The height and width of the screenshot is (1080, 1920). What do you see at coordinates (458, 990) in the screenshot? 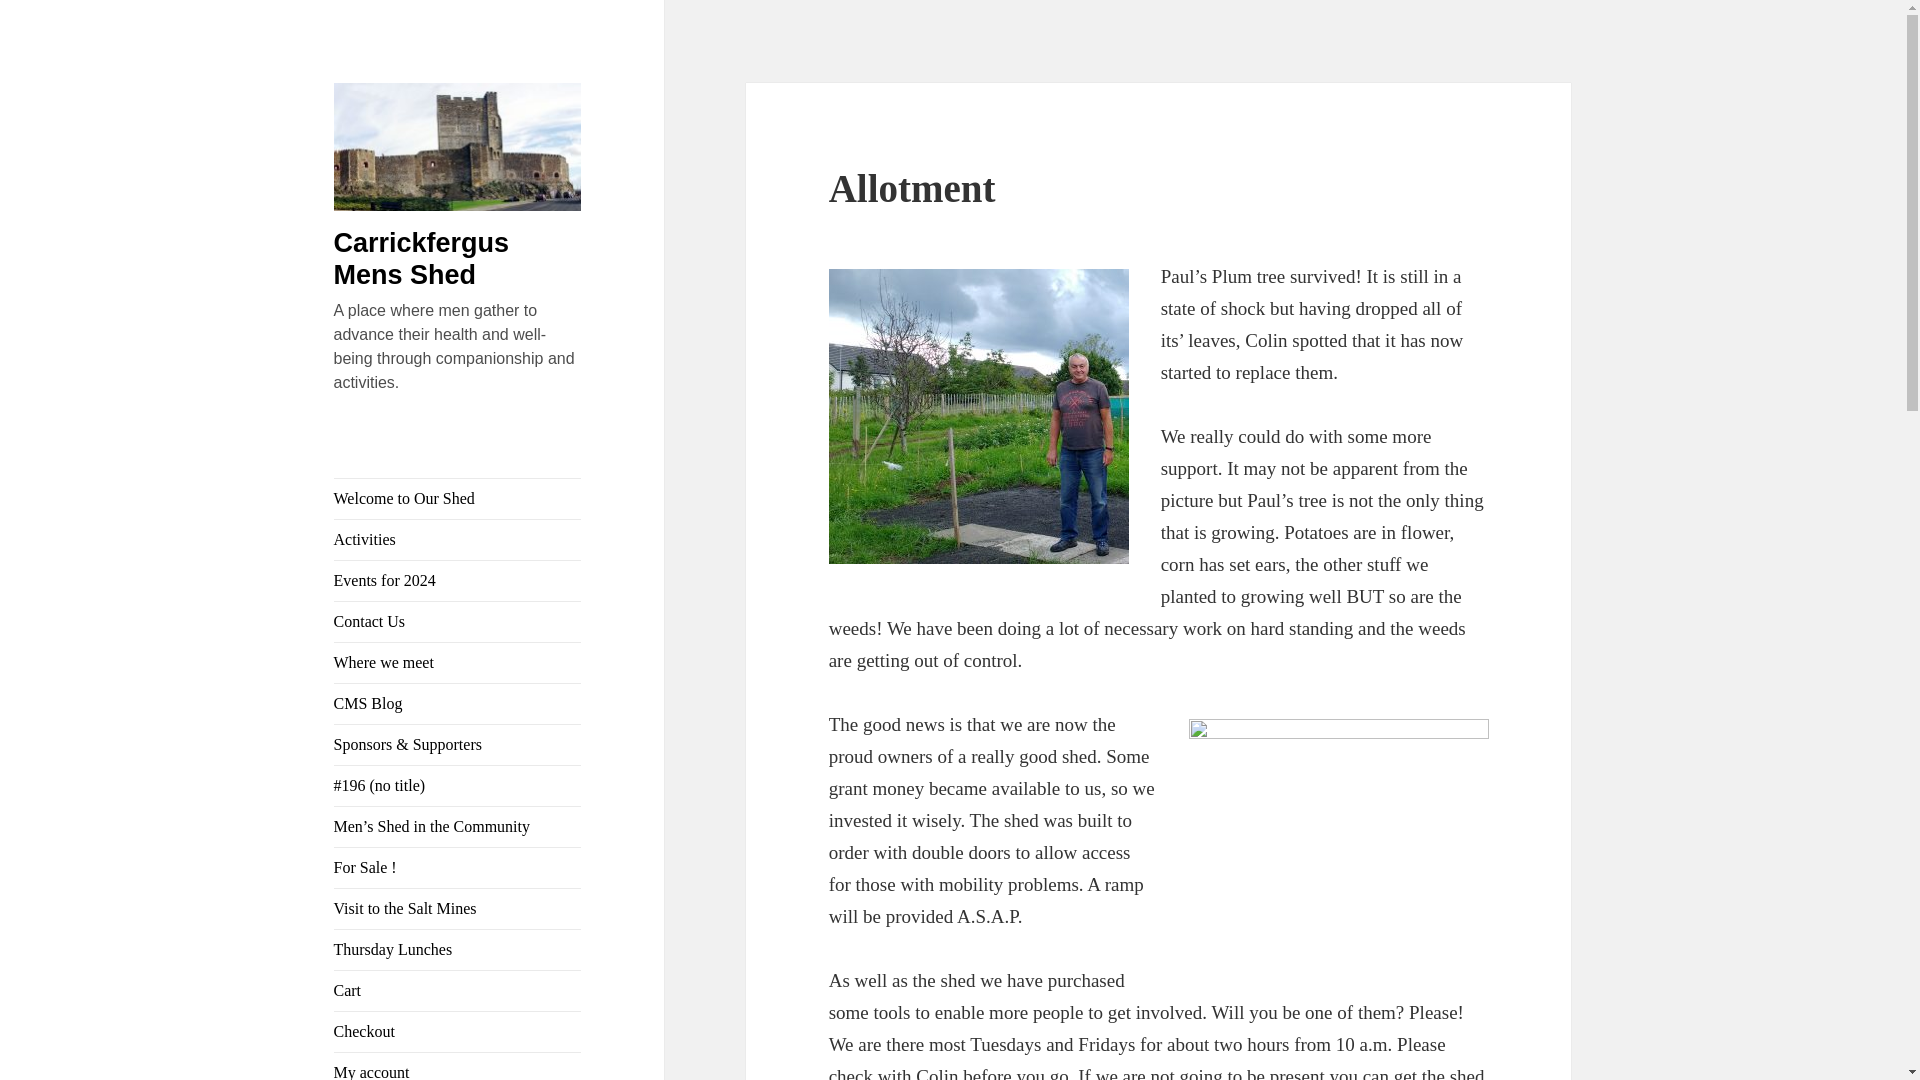
I see `Cart` at bounding box center [458, 990].